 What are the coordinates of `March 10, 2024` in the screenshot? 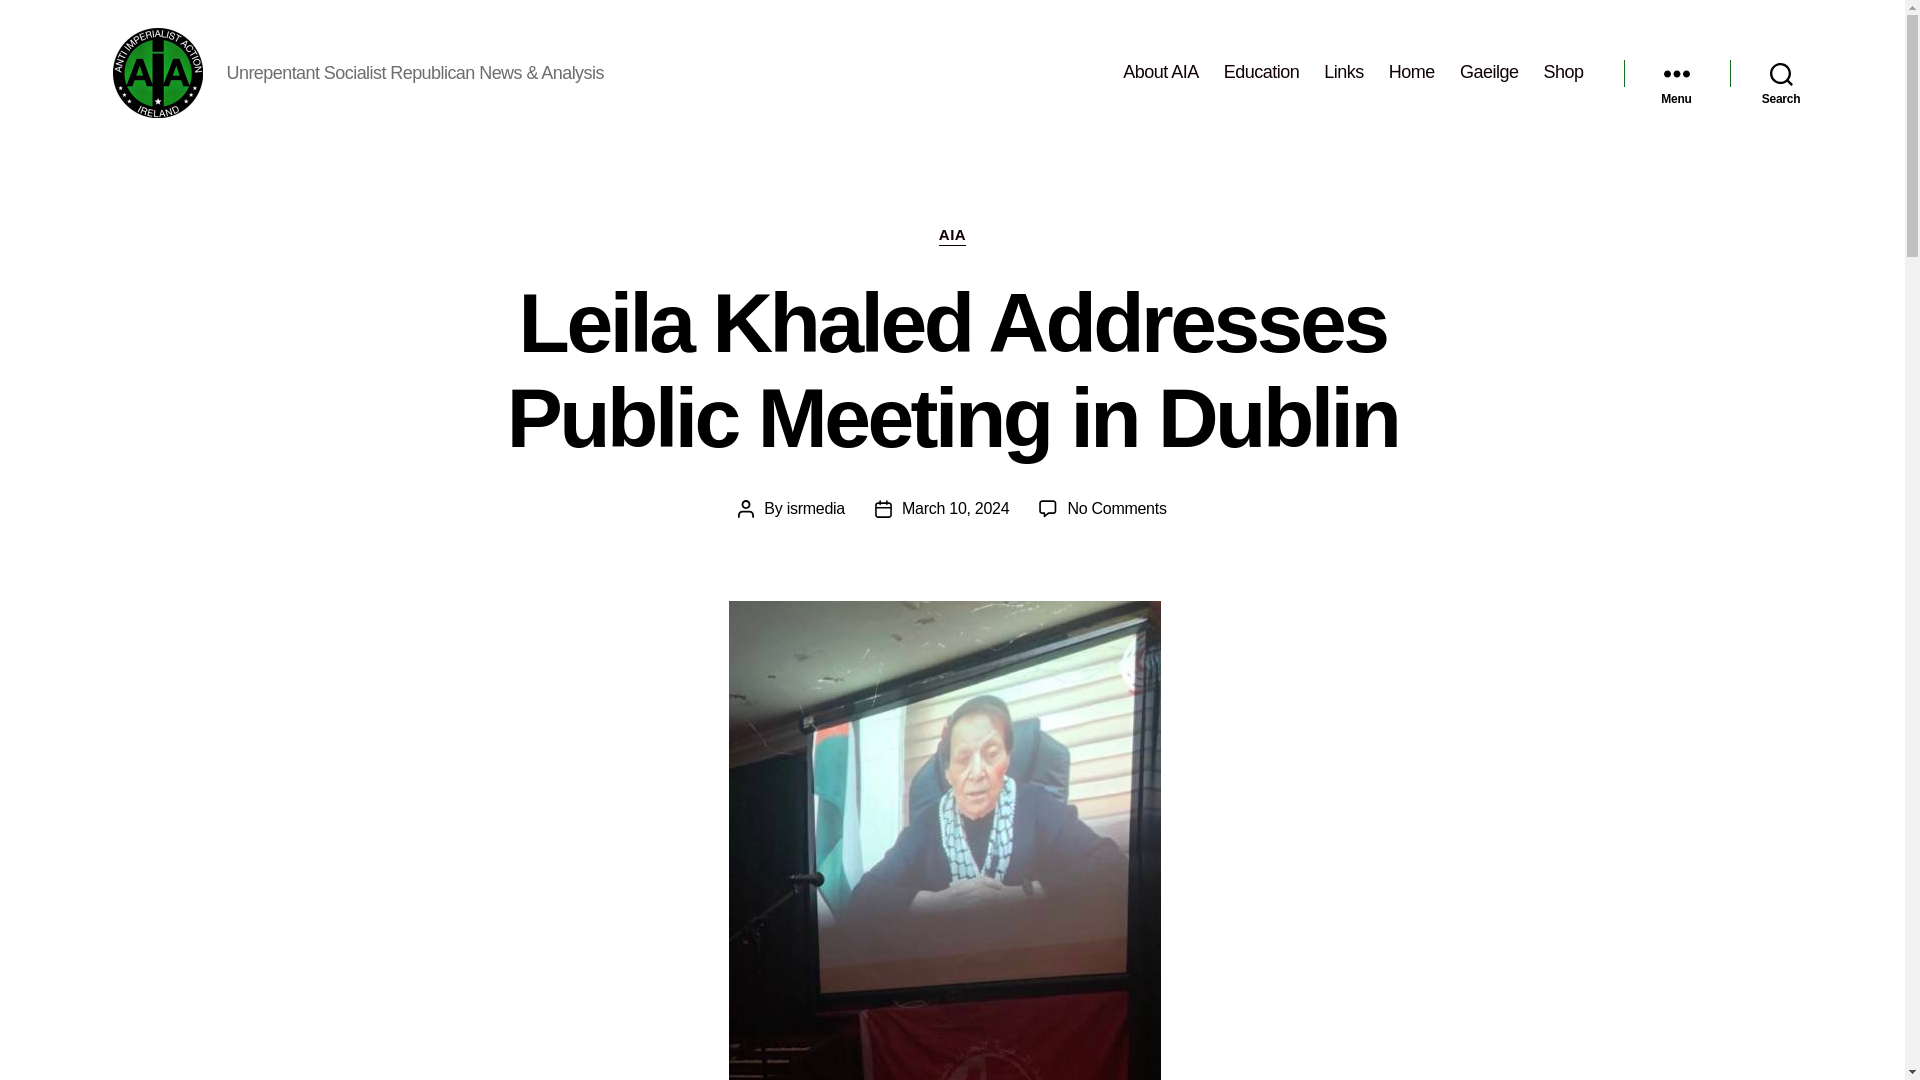 It's located at (956, 508).